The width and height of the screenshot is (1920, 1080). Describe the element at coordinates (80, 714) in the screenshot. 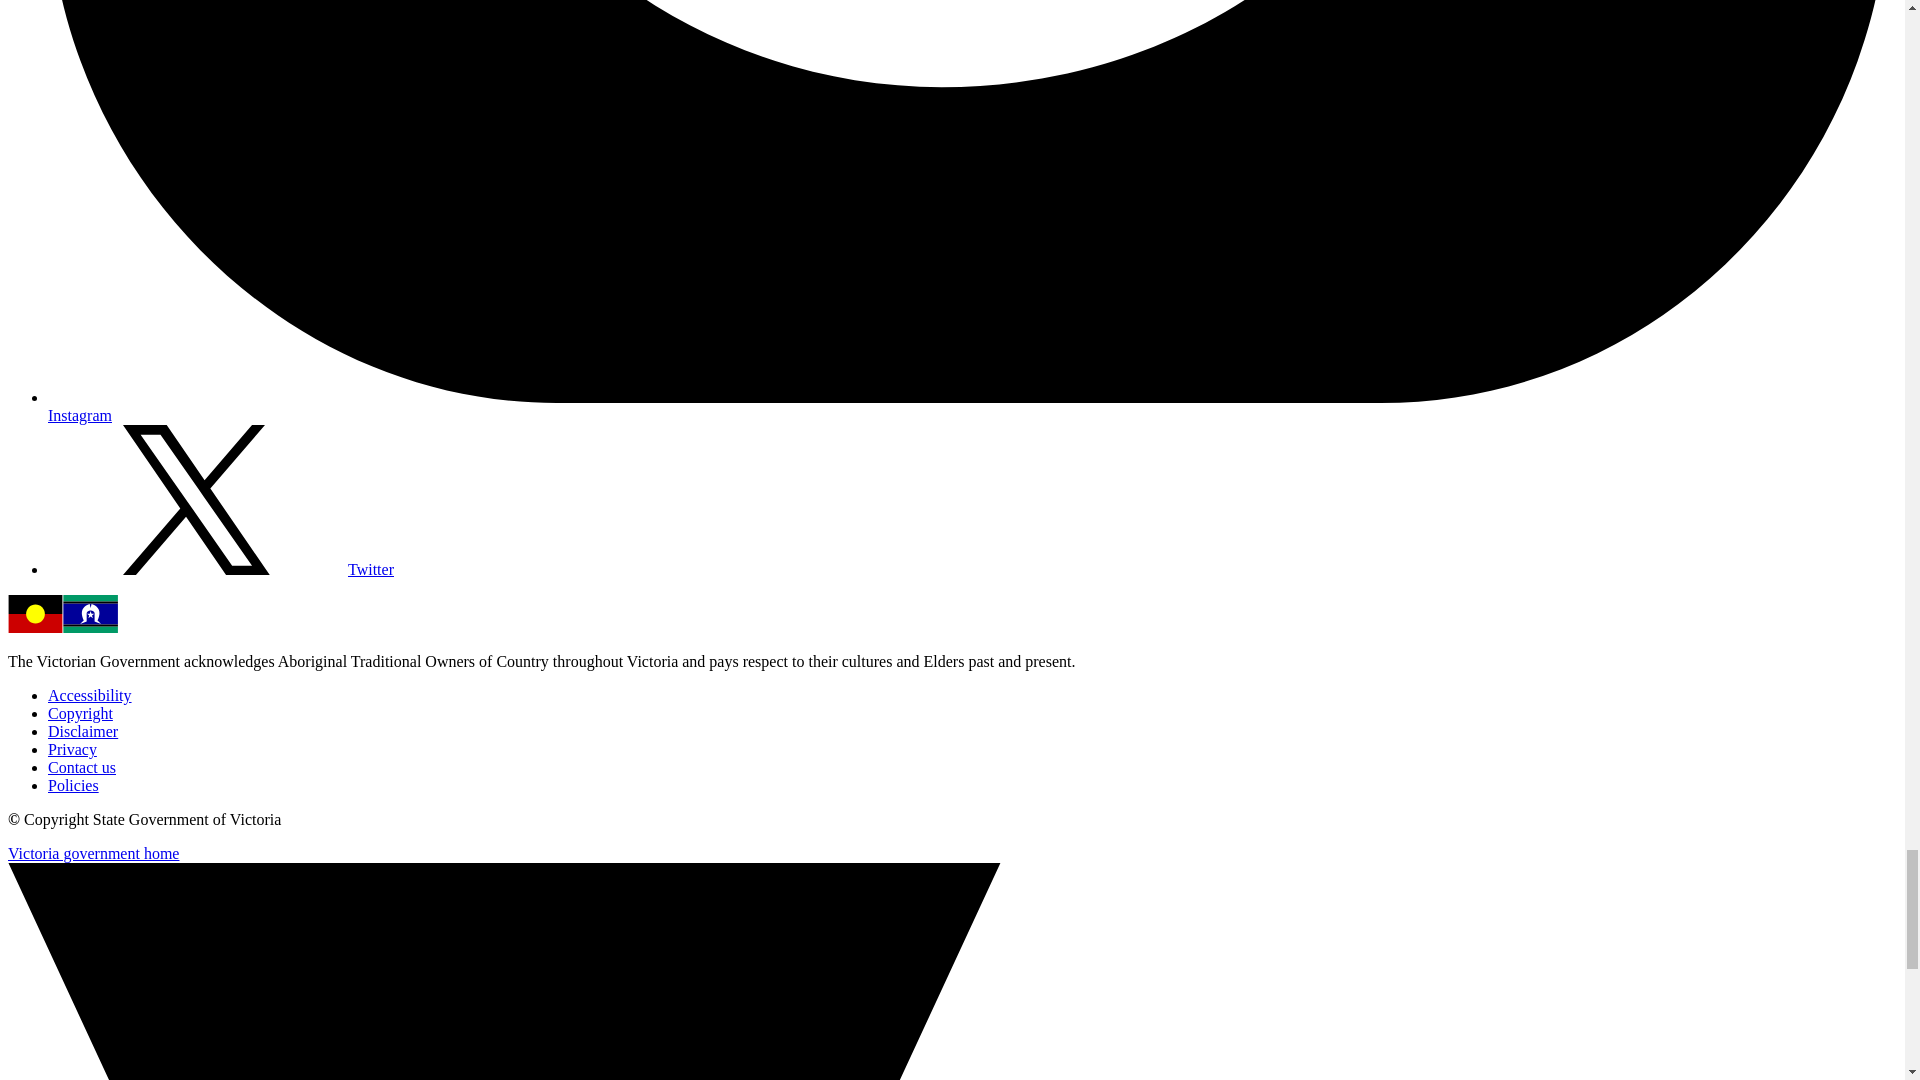

I see `Copyright` at that location.